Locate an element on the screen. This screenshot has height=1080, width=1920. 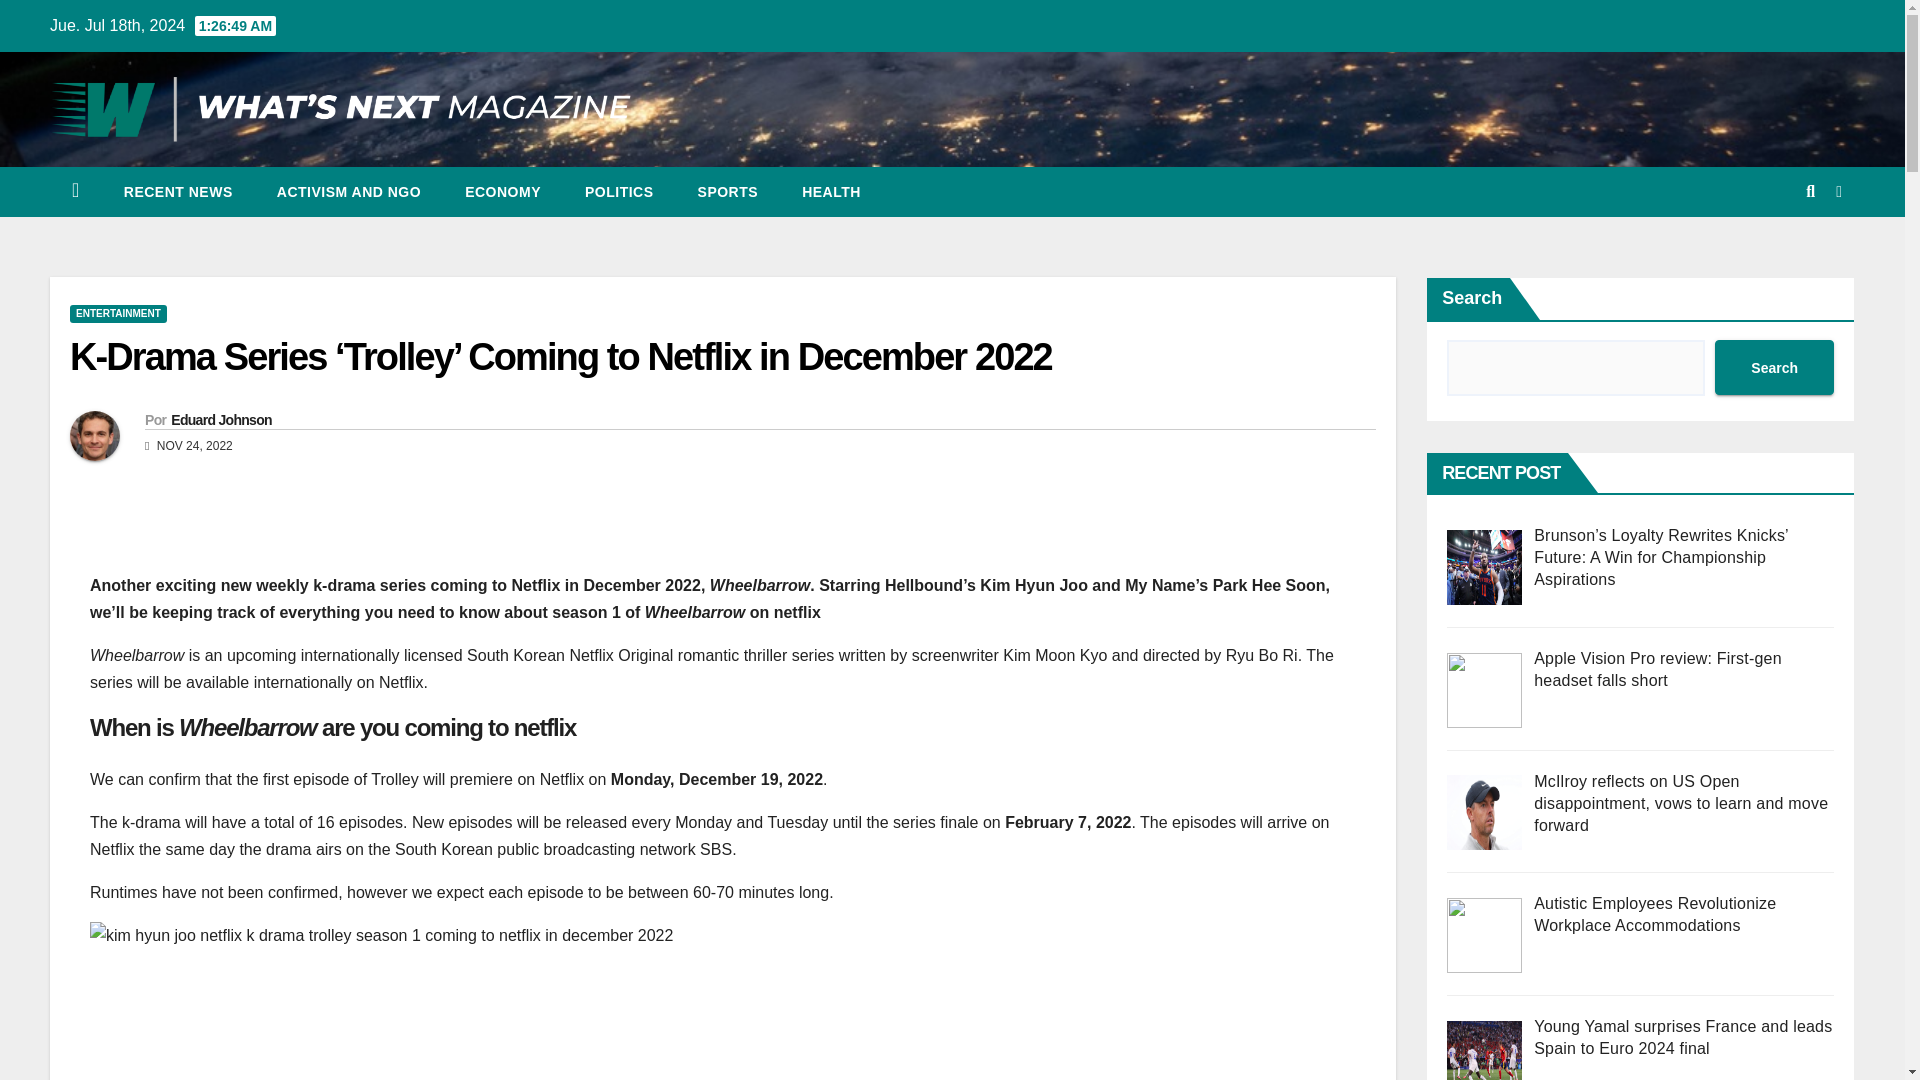
Economy is located at coordinates (502, 192).